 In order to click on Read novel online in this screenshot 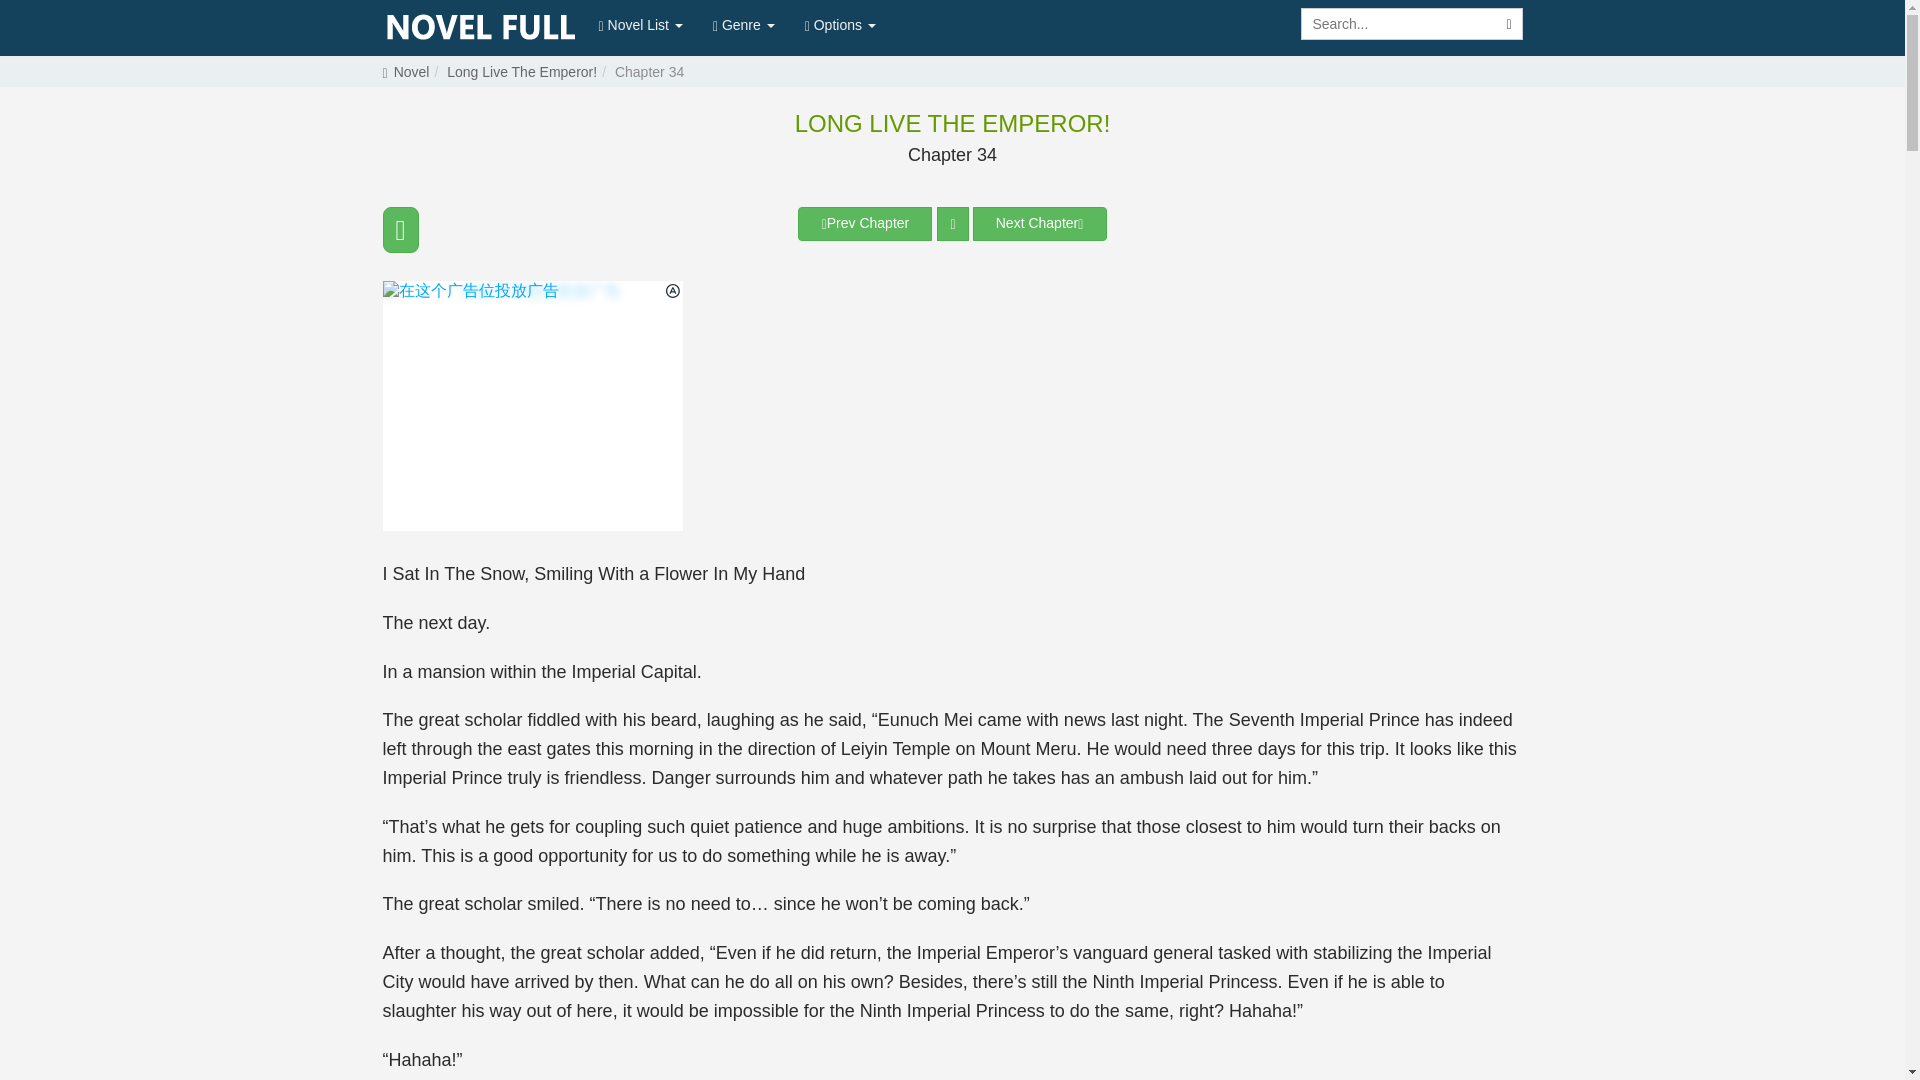, I will do `click(480, 28)`.